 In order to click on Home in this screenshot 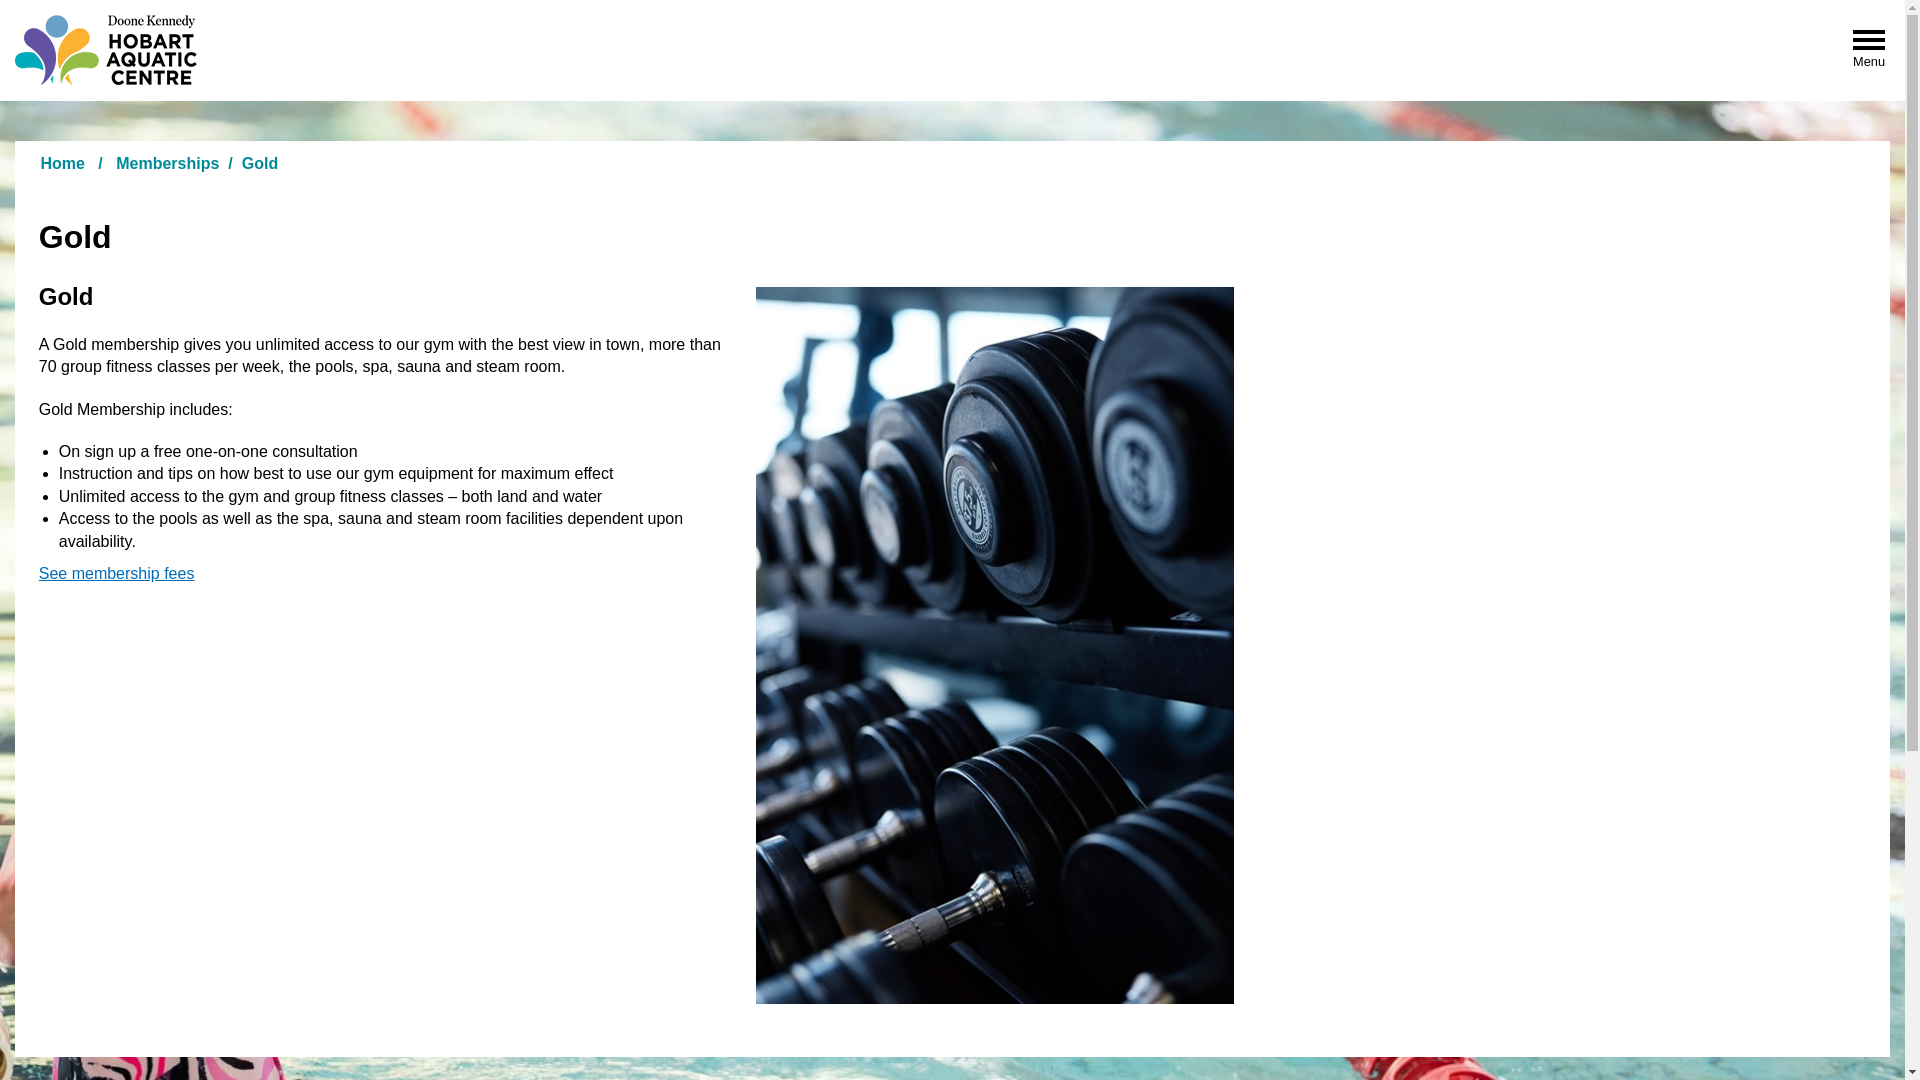, I will do `click(62, 164)`.